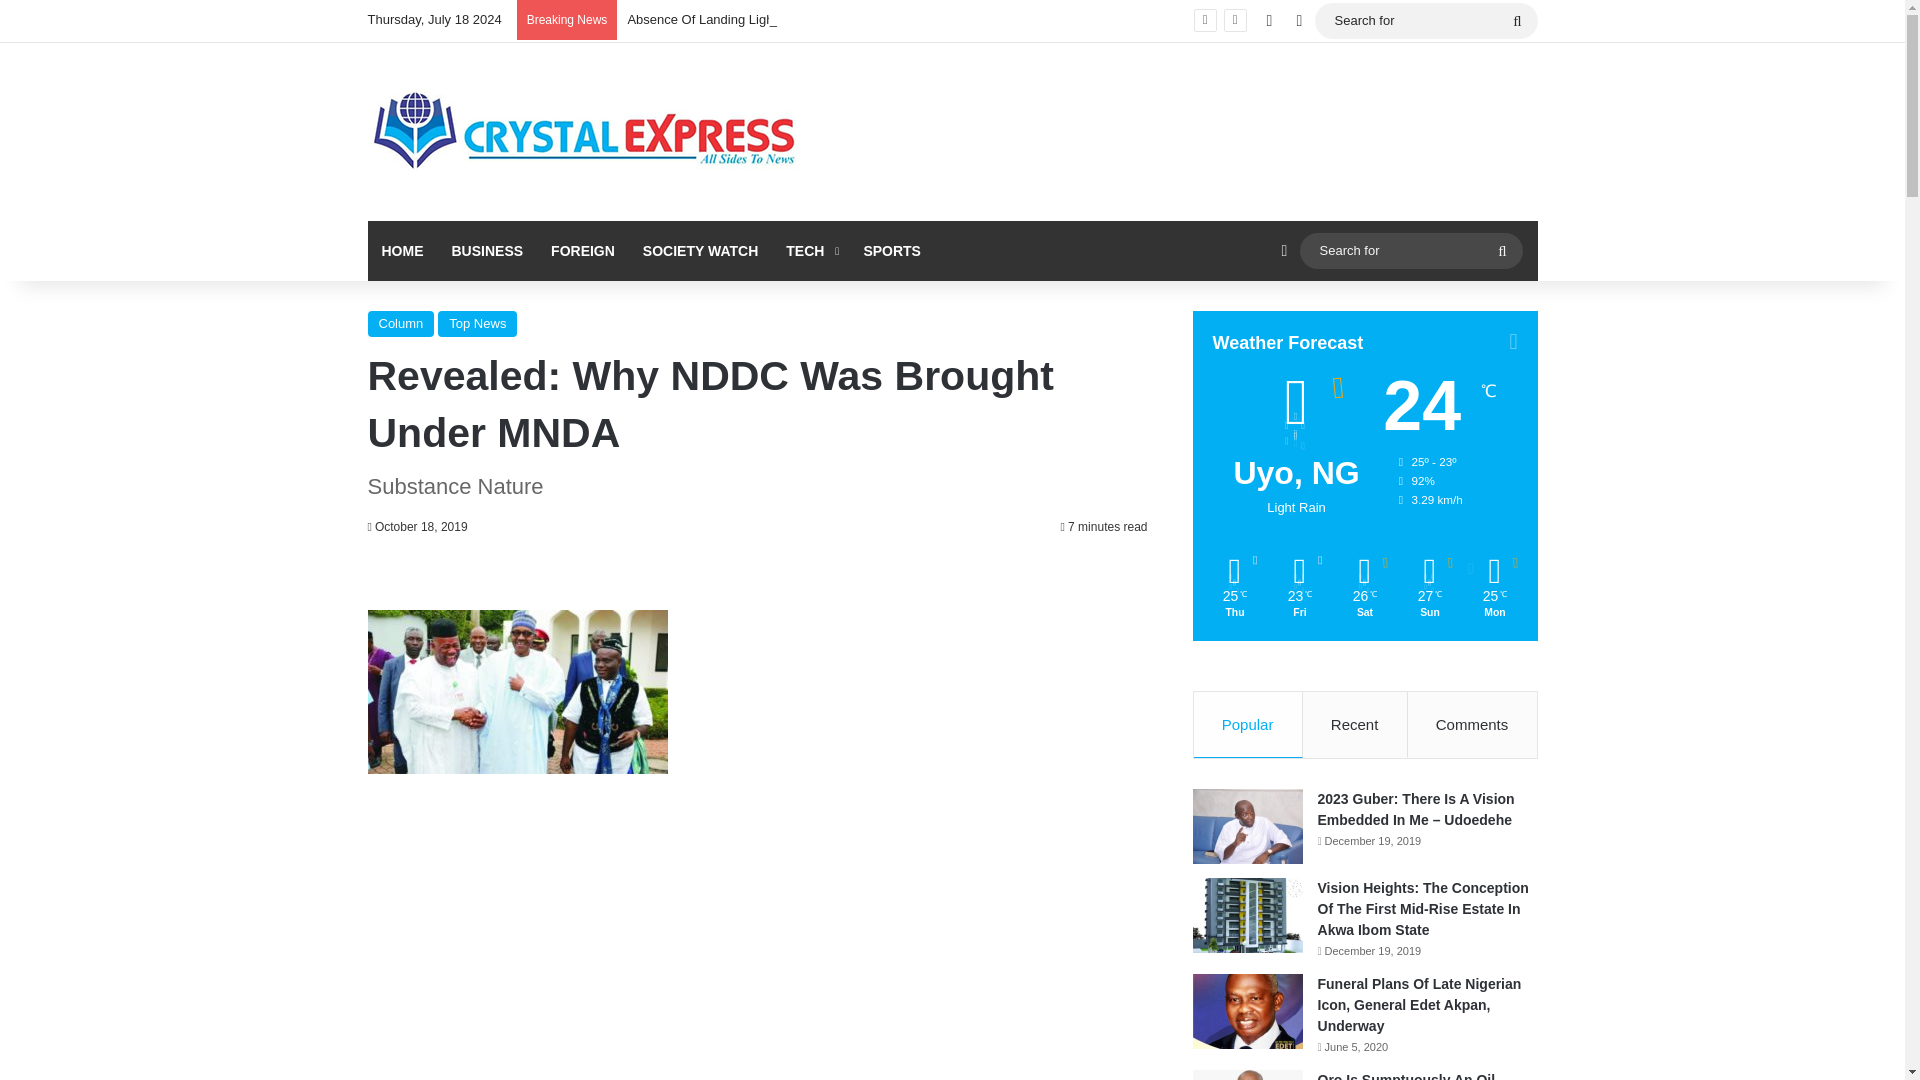 Image resolution: width=1920 pixels, height=1080 pixels. What do you see at coordinates (476, 324) in the screenshot?
I see `Top News` at bounding box center [476, 324].